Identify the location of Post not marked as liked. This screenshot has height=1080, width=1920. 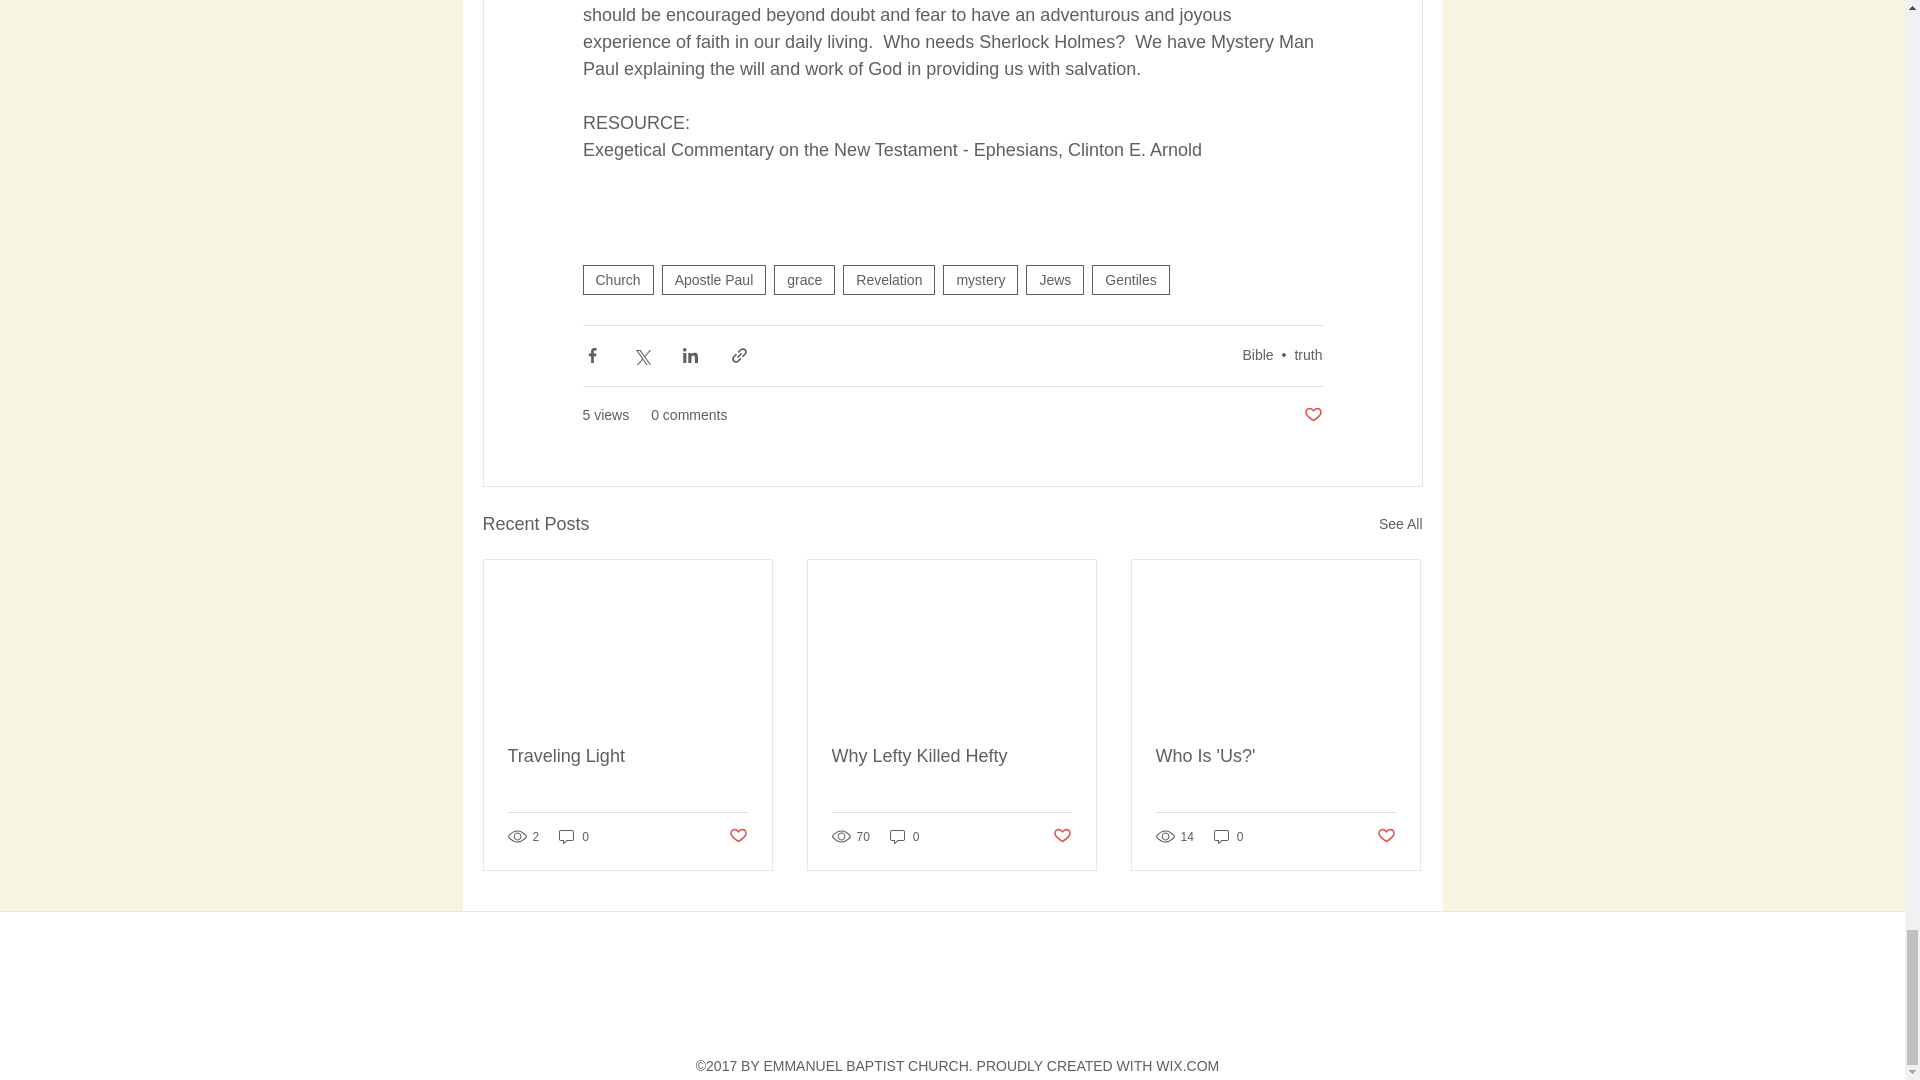
(1062, 836).